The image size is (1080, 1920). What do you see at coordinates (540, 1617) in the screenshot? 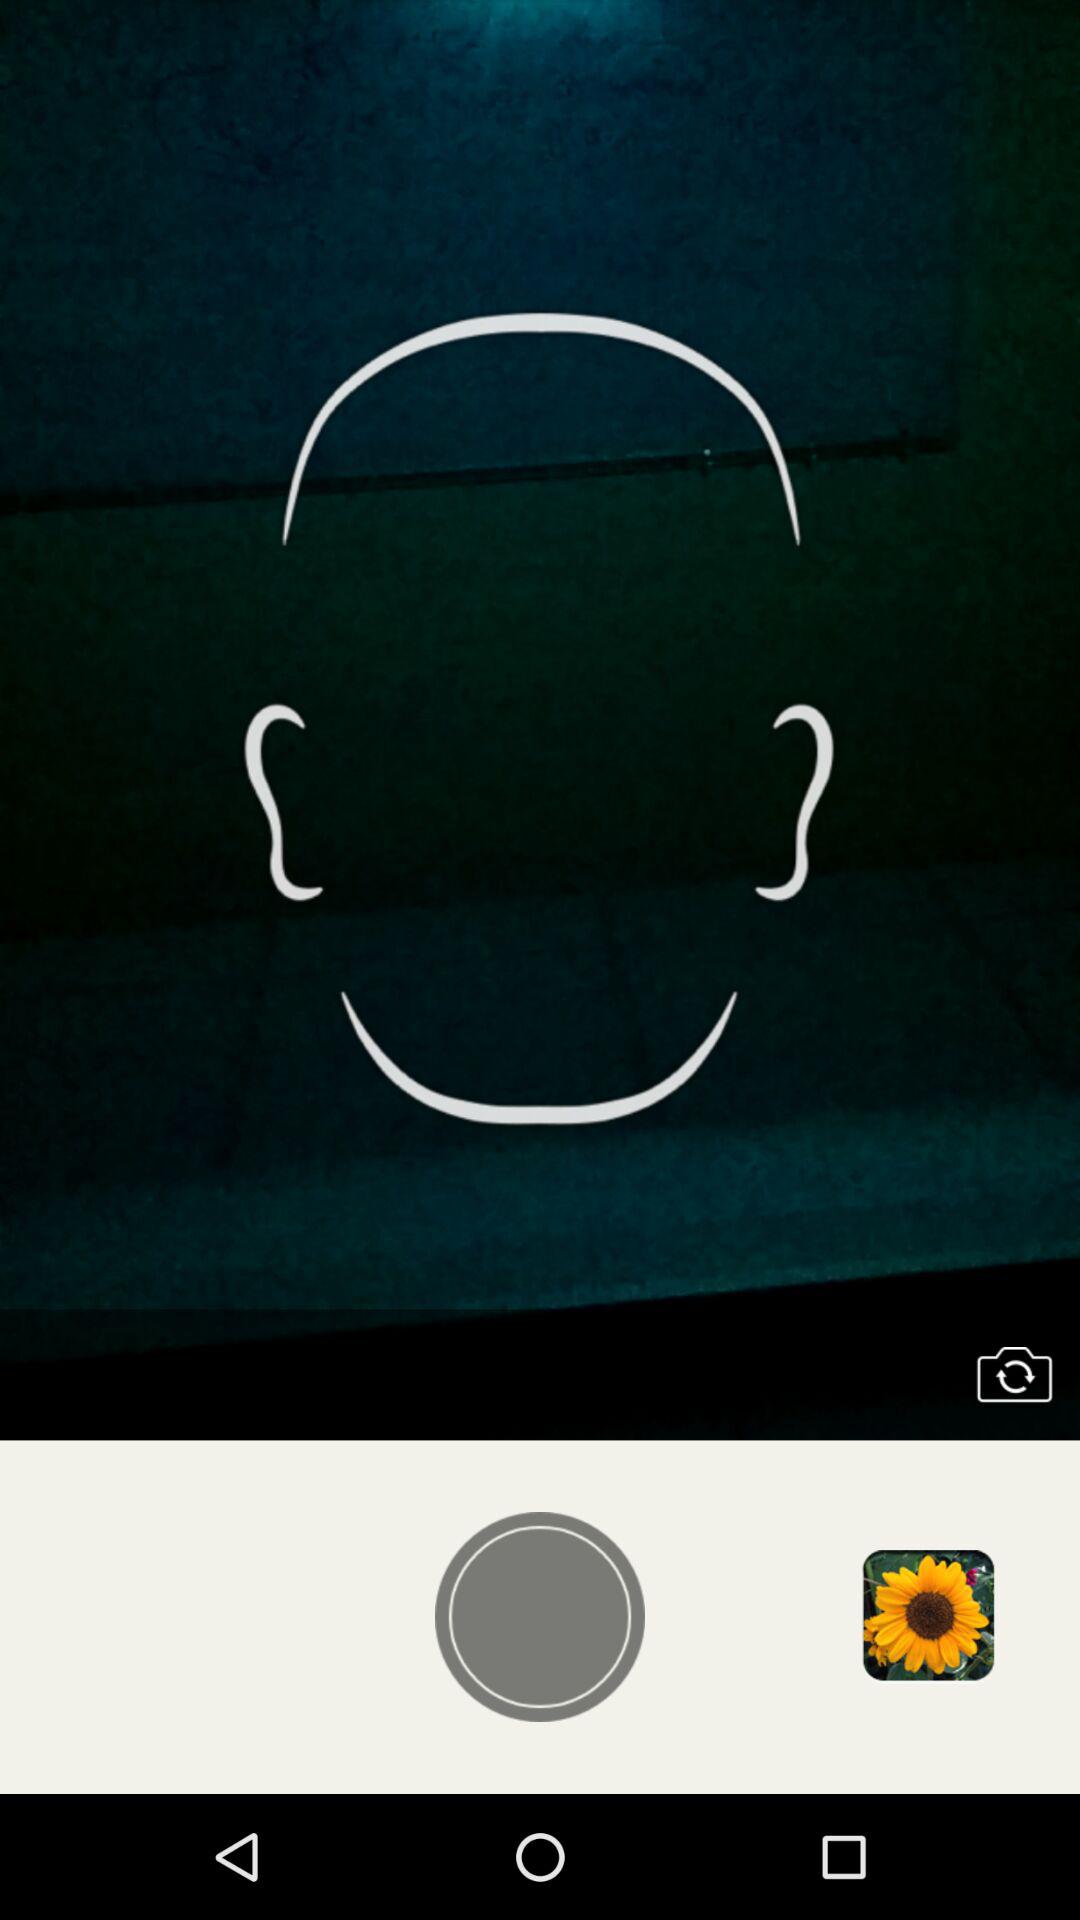
I see `take photo` at bounding box center [540, 1617].